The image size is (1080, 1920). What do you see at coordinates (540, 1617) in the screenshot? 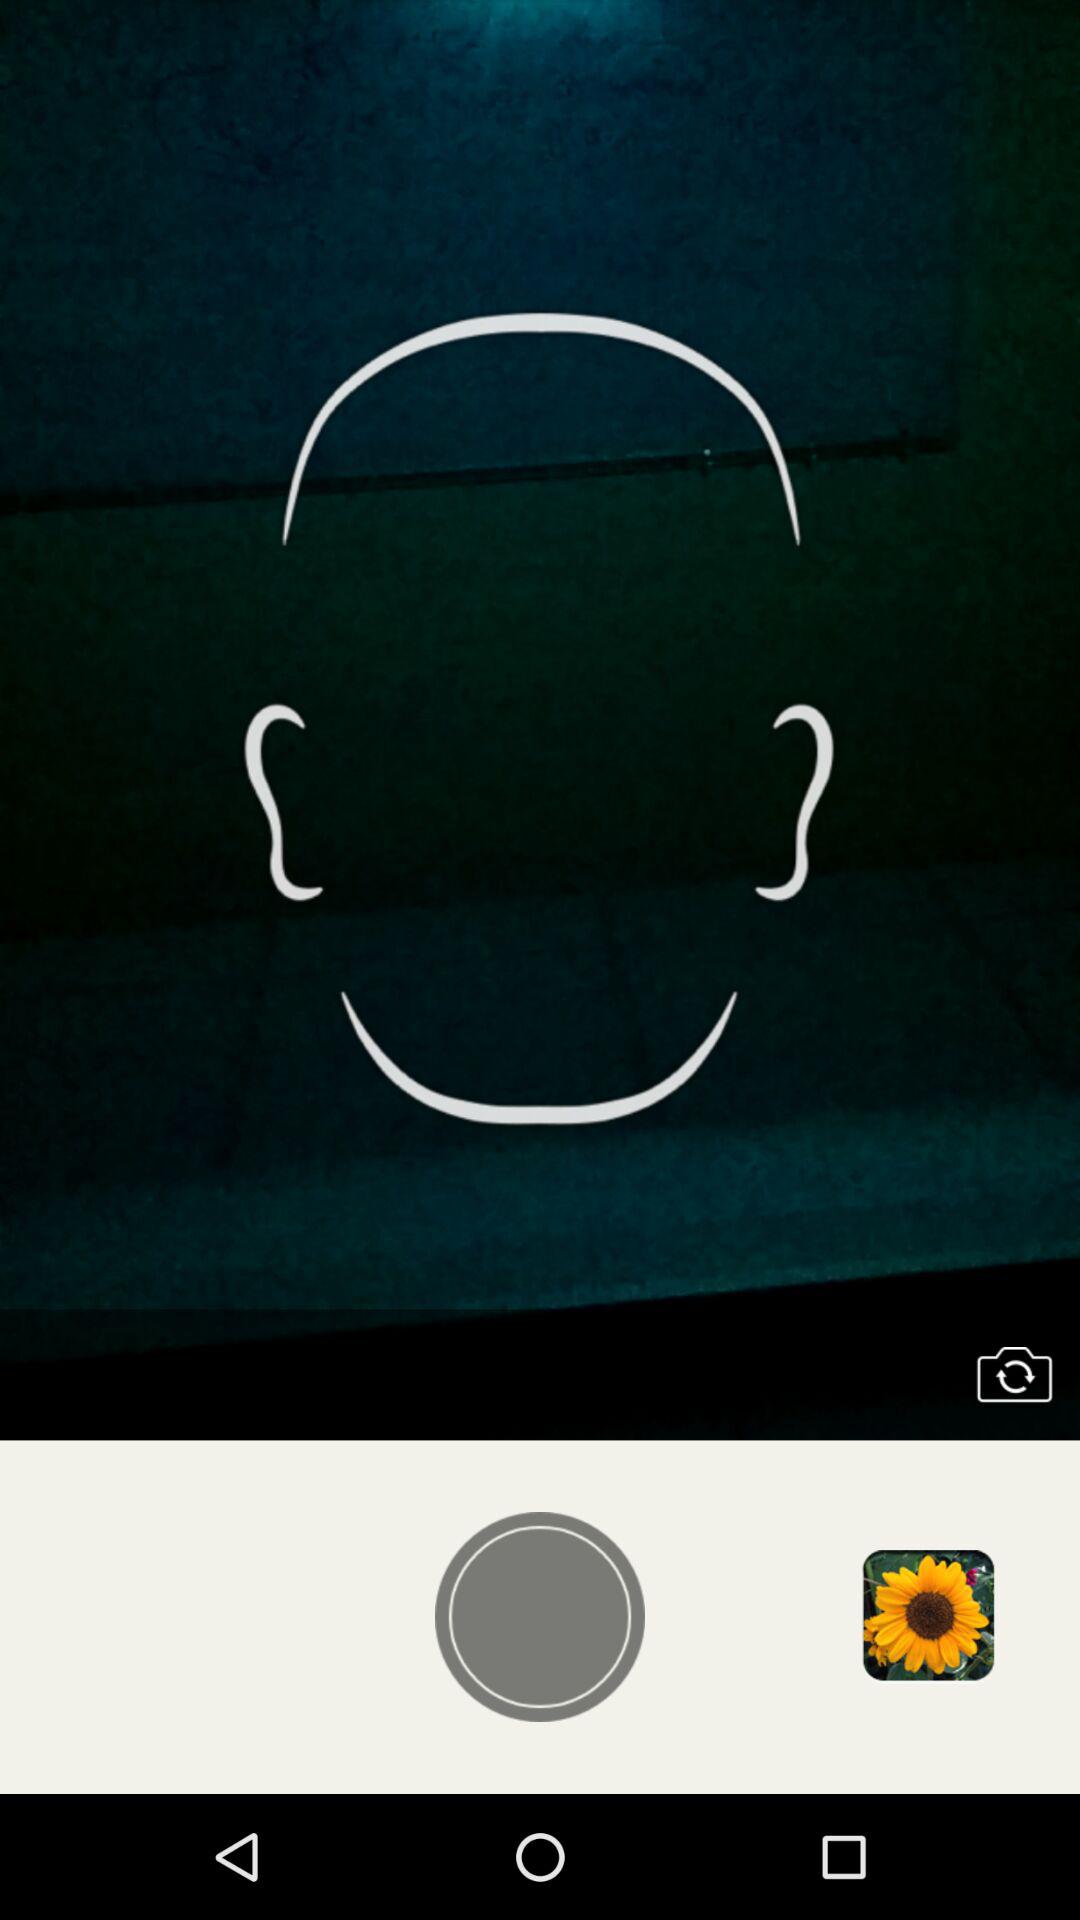
I see `take photo` at bounding box center [540, 1617].